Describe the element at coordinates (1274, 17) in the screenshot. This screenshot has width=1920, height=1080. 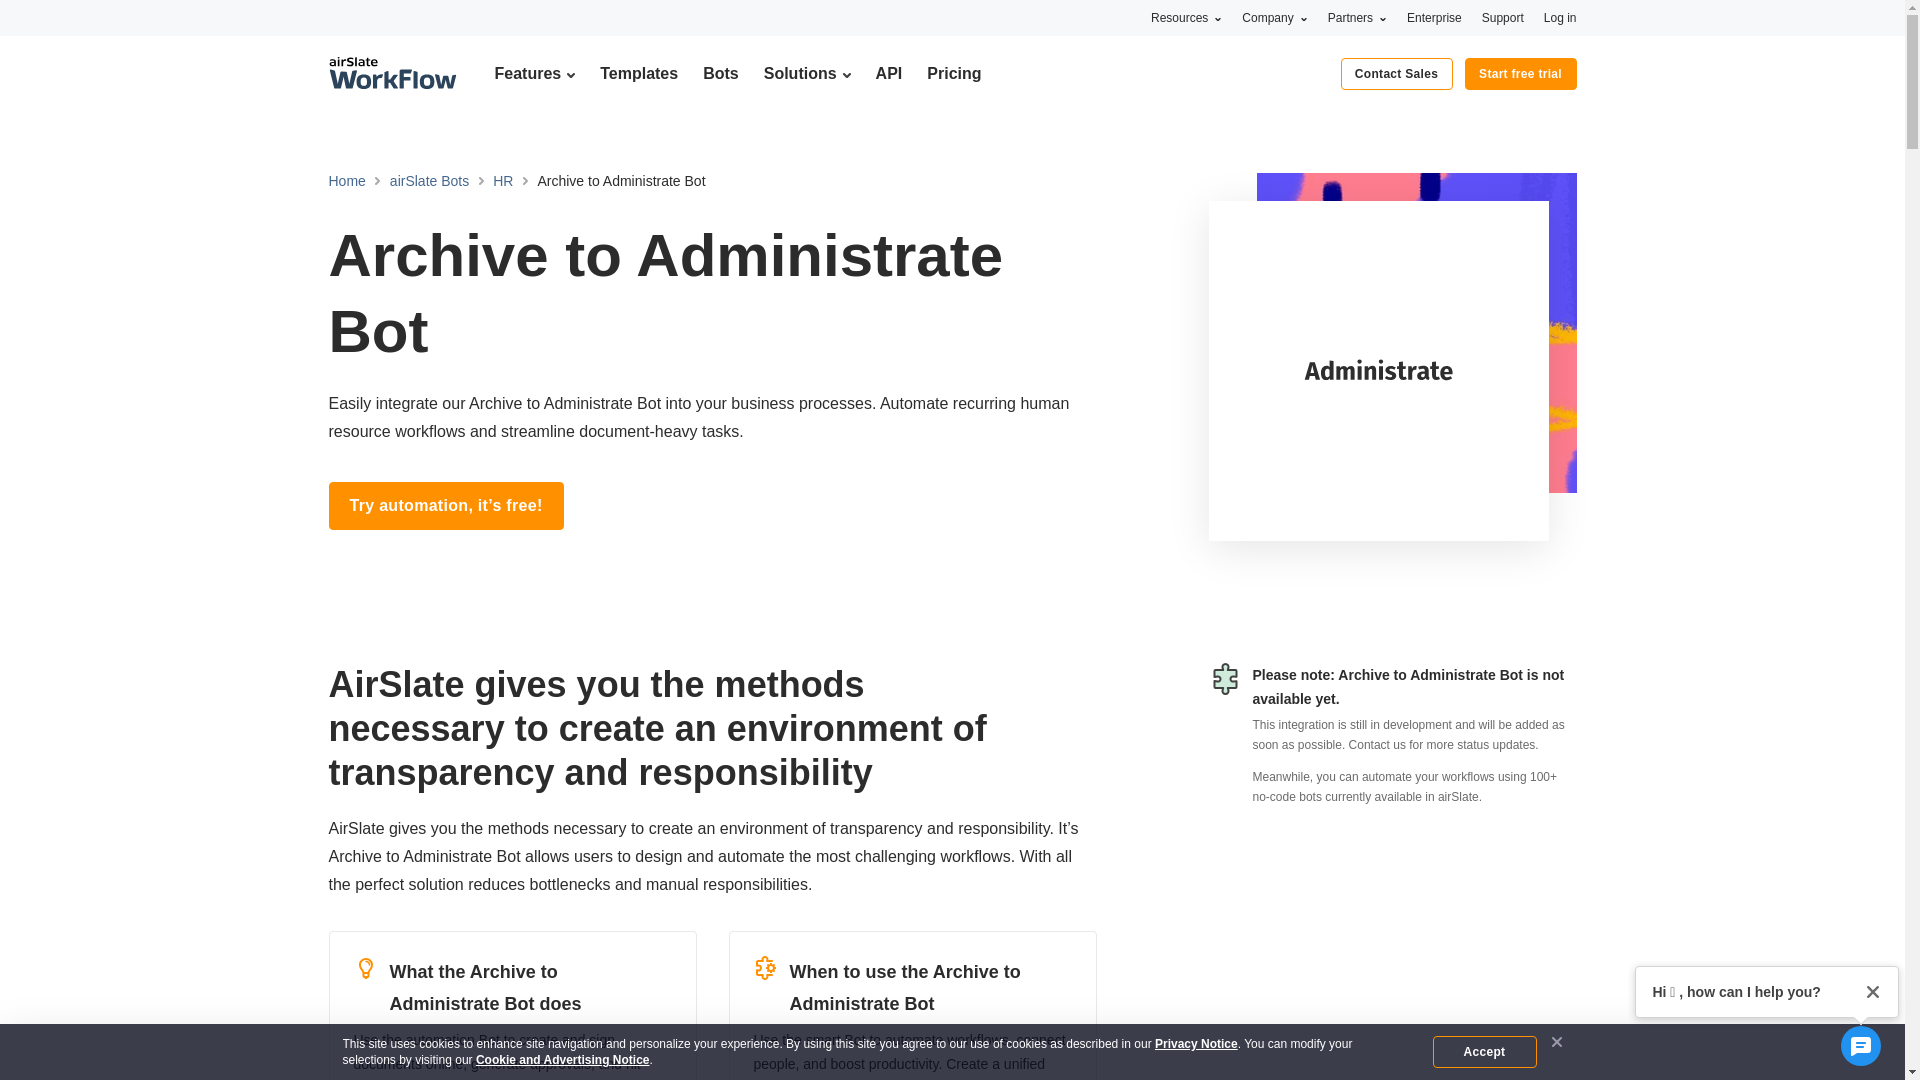
I see `Company` at that location.